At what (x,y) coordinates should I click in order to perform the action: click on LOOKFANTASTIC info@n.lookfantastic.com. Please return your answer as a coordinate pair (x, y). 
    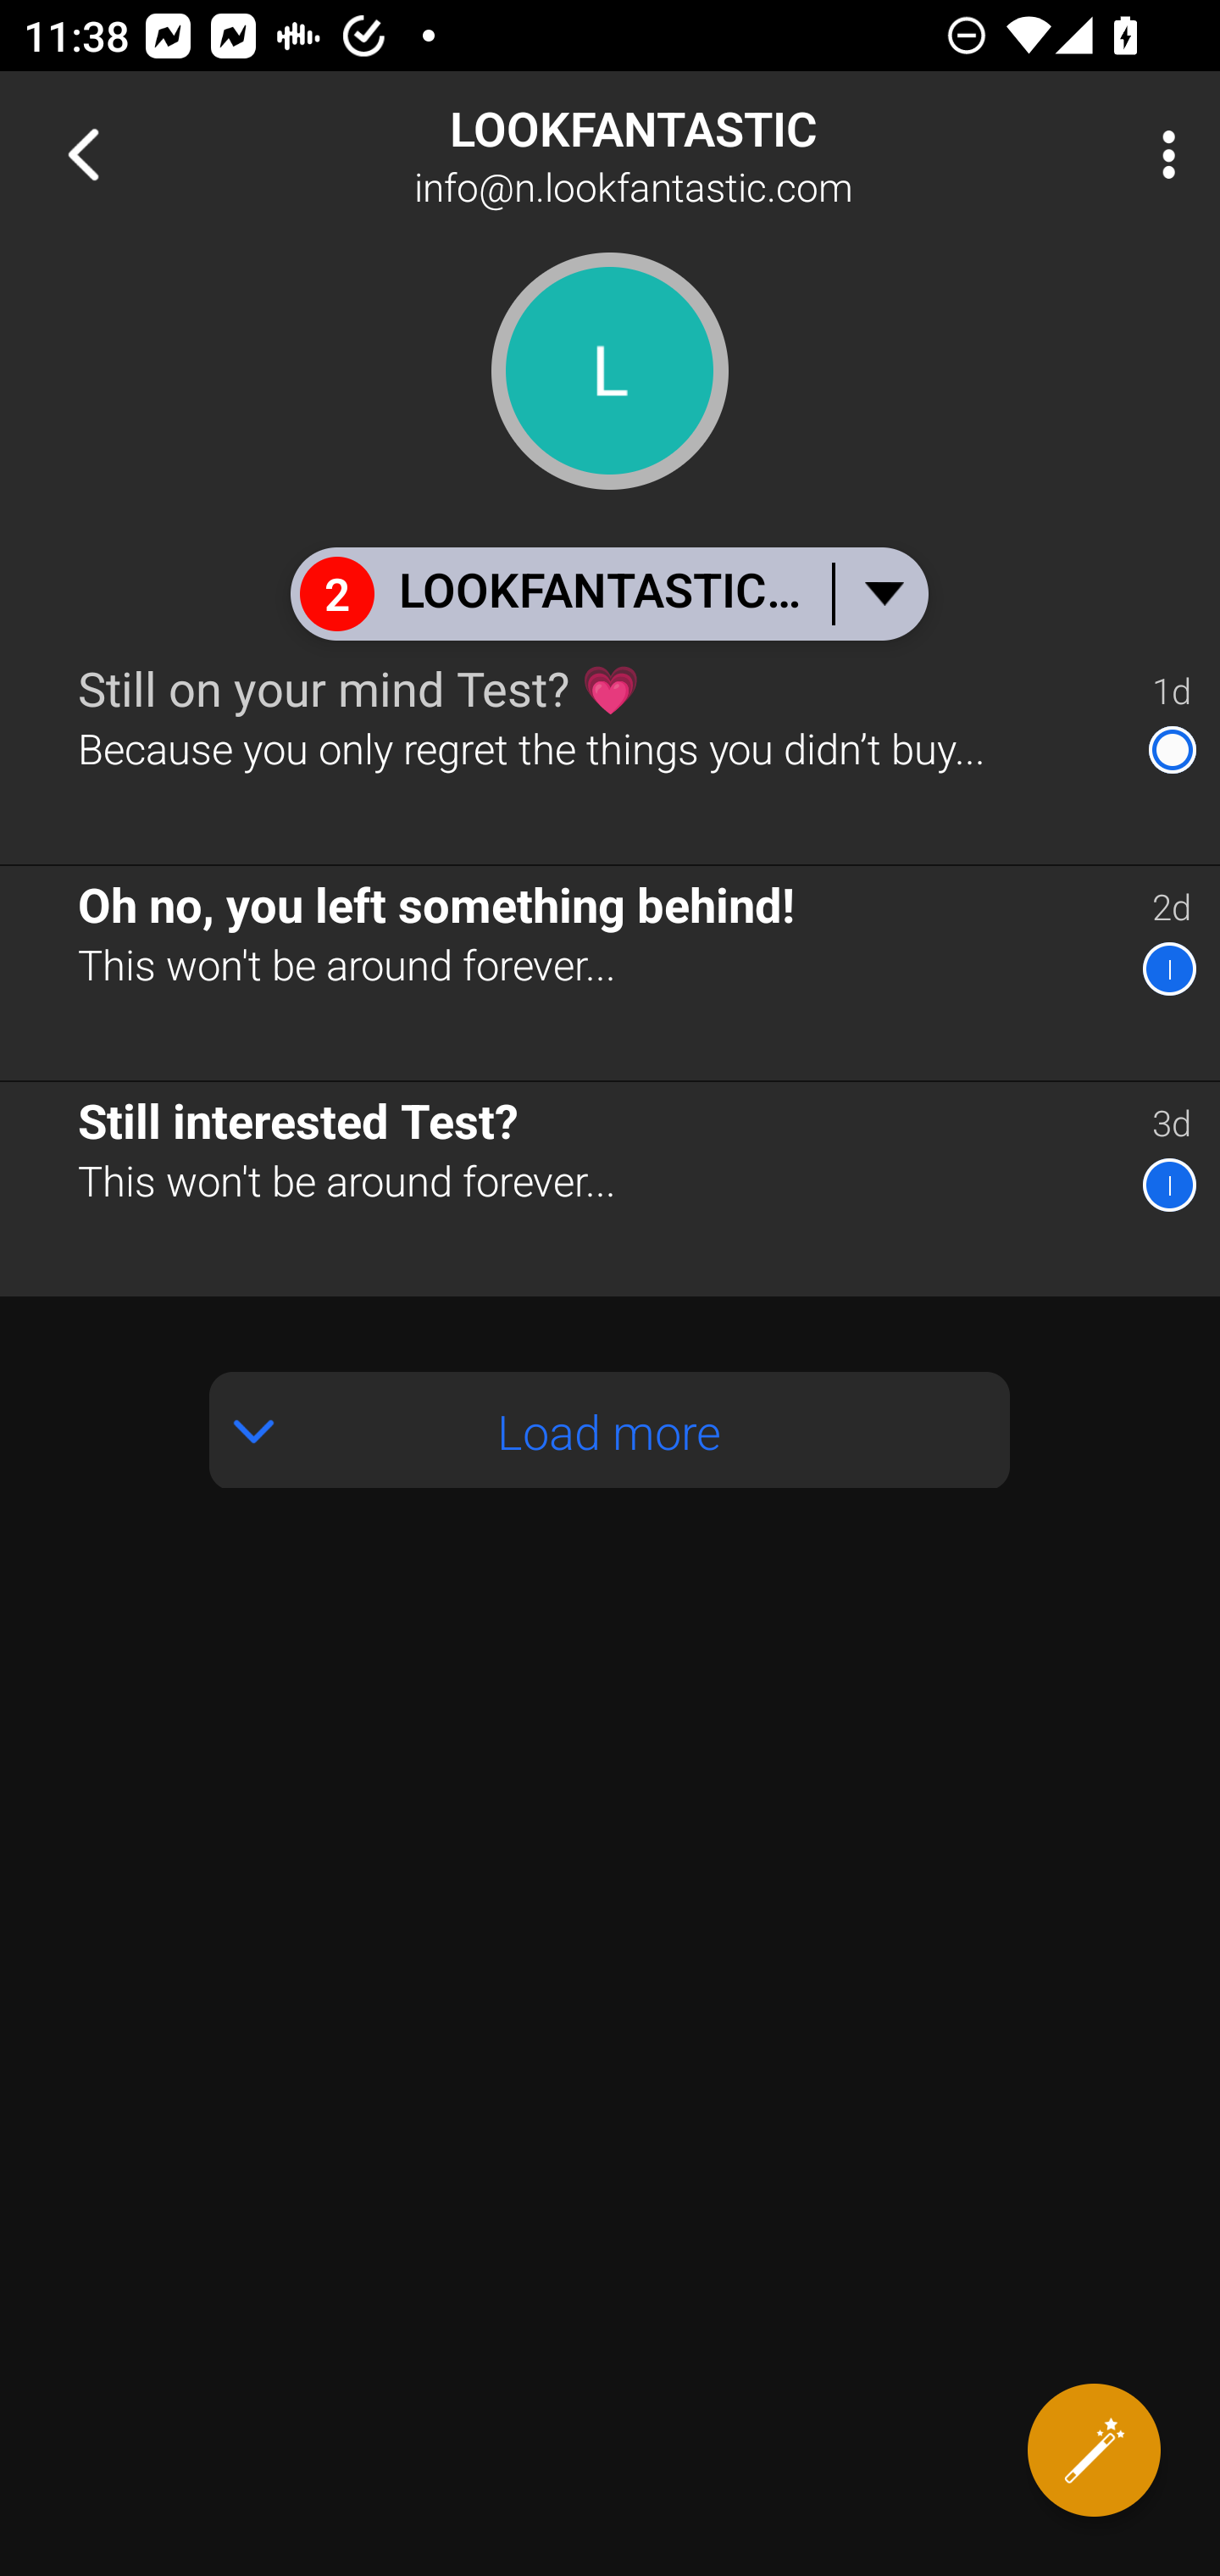
    Looking at the image, I should click on (717, 154).